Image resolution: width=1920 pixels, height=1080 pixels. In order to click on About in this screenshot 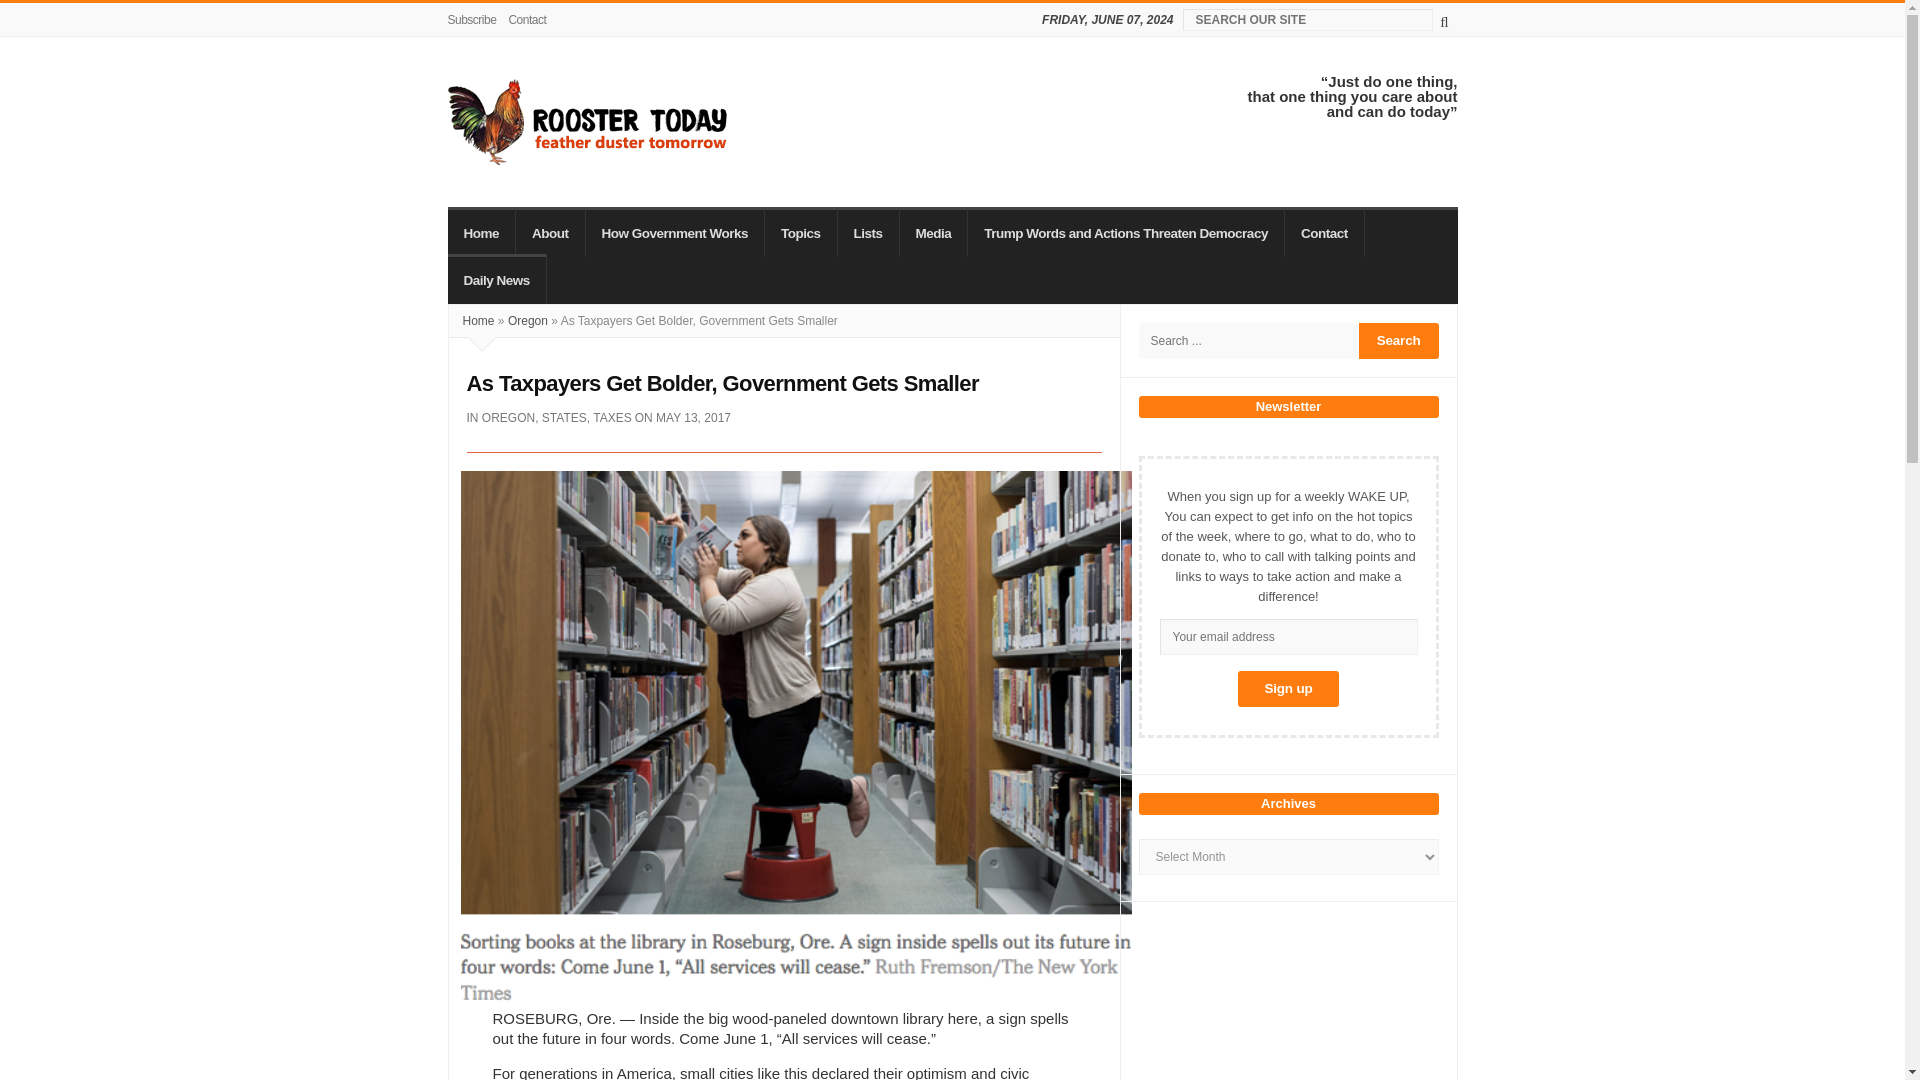, I will do `click(550, 232)`.